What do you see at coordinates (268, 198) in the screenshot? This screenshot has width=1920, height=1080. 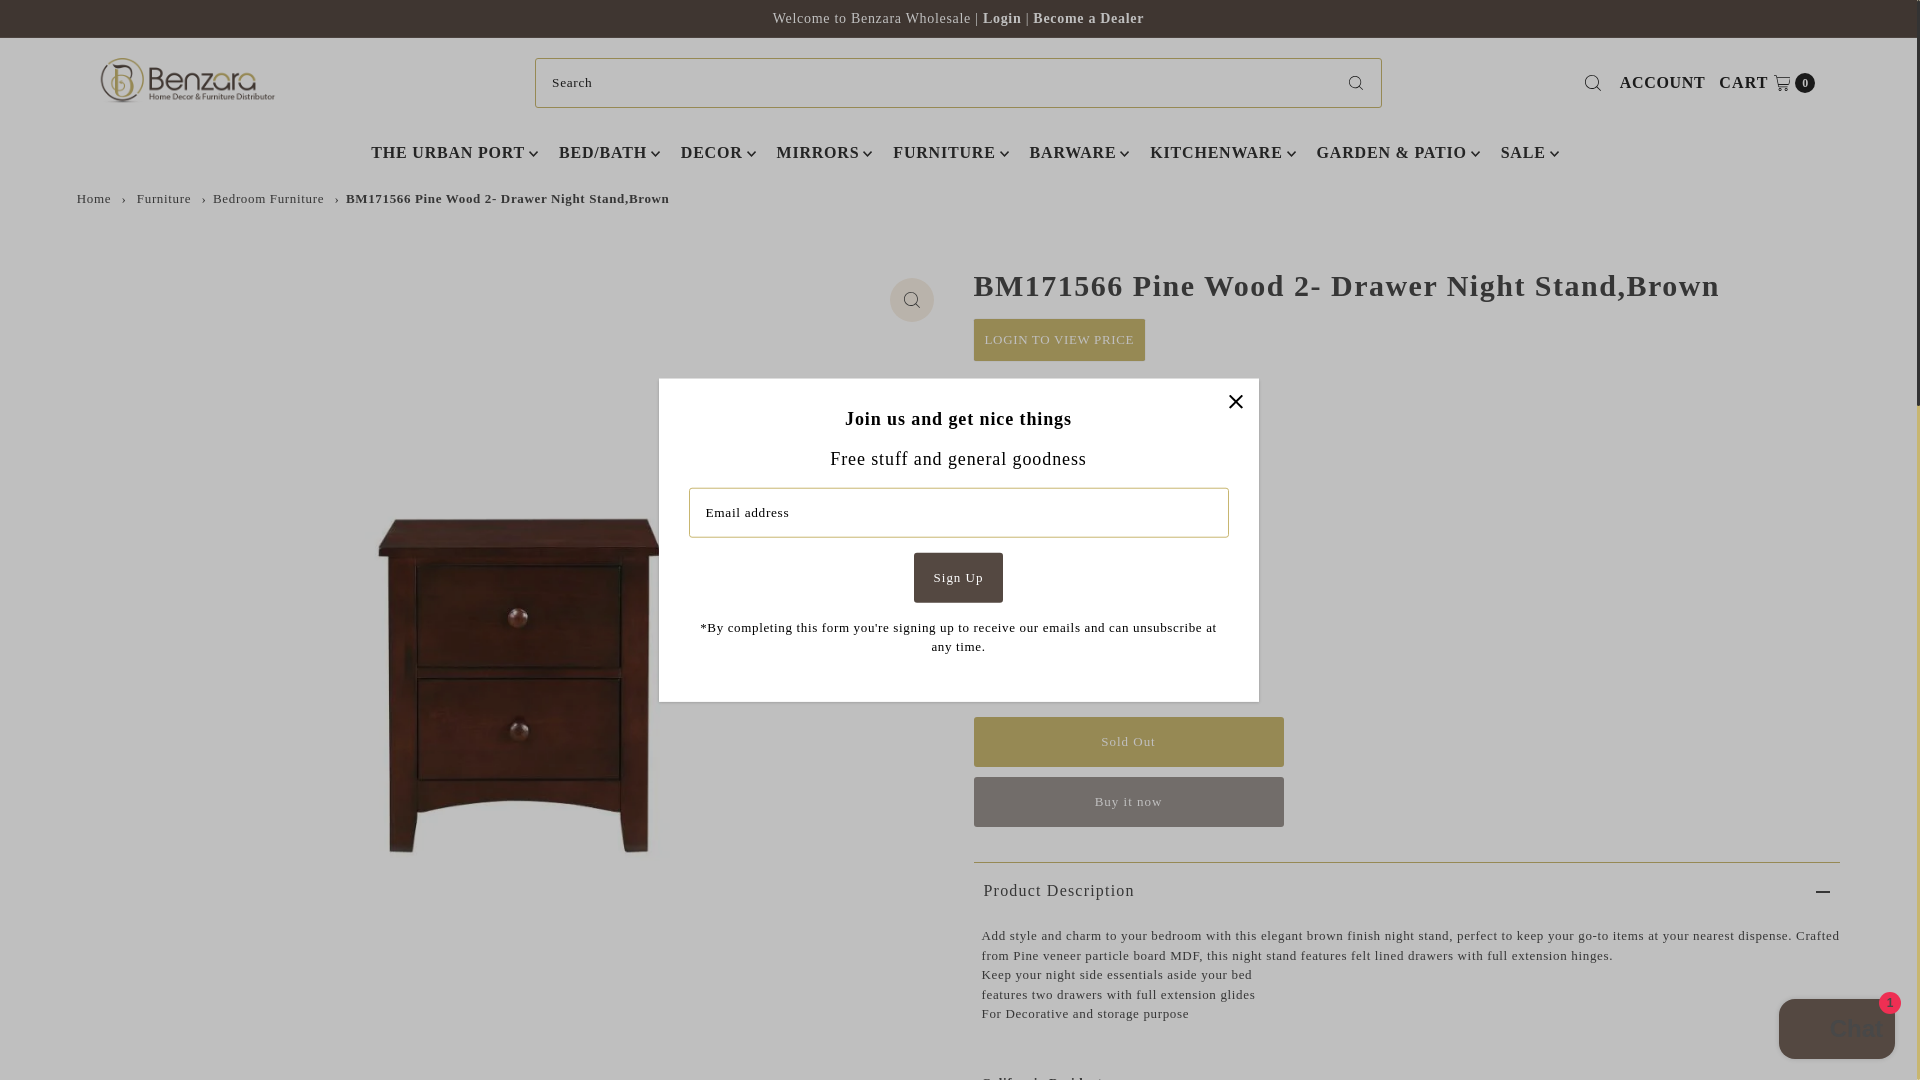 I see `Bedroom Furniture` at bounding box center [268, 198].